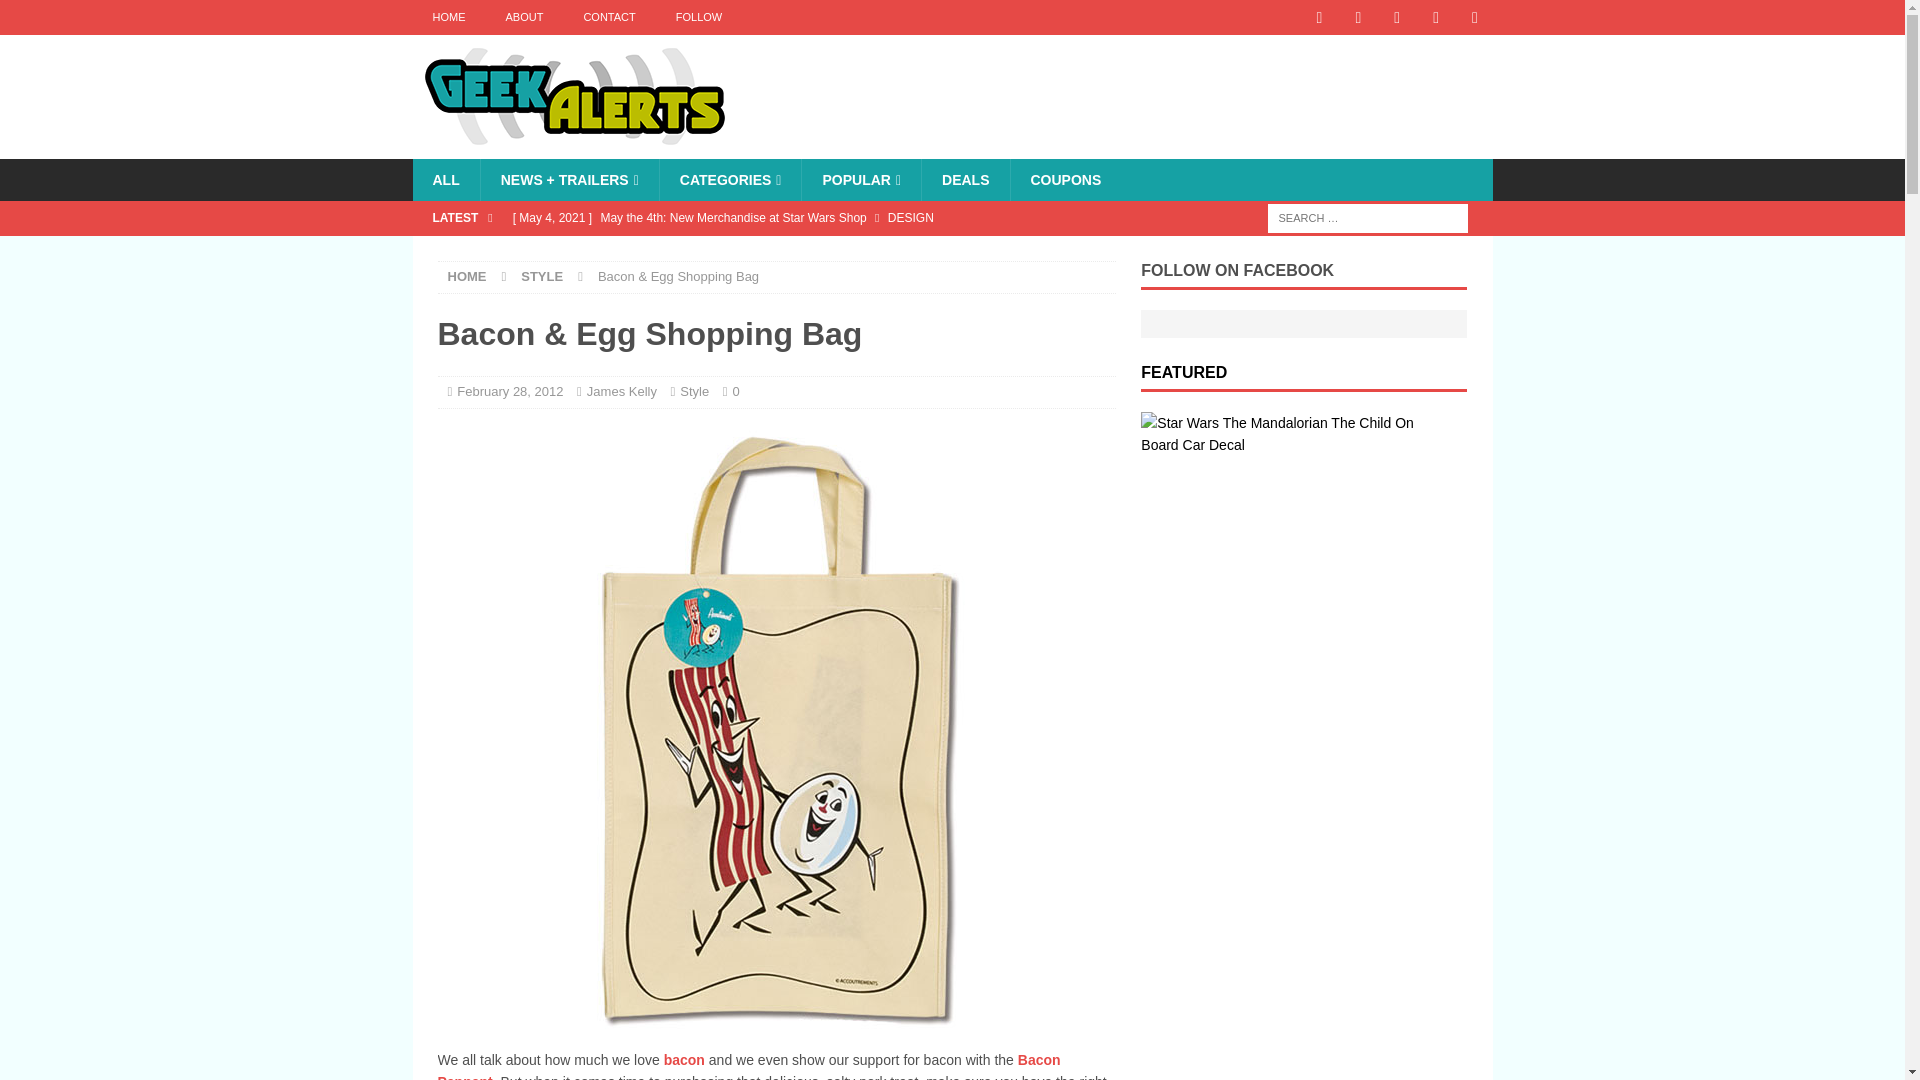  I want to click on POPULAR, so click(860, 179).